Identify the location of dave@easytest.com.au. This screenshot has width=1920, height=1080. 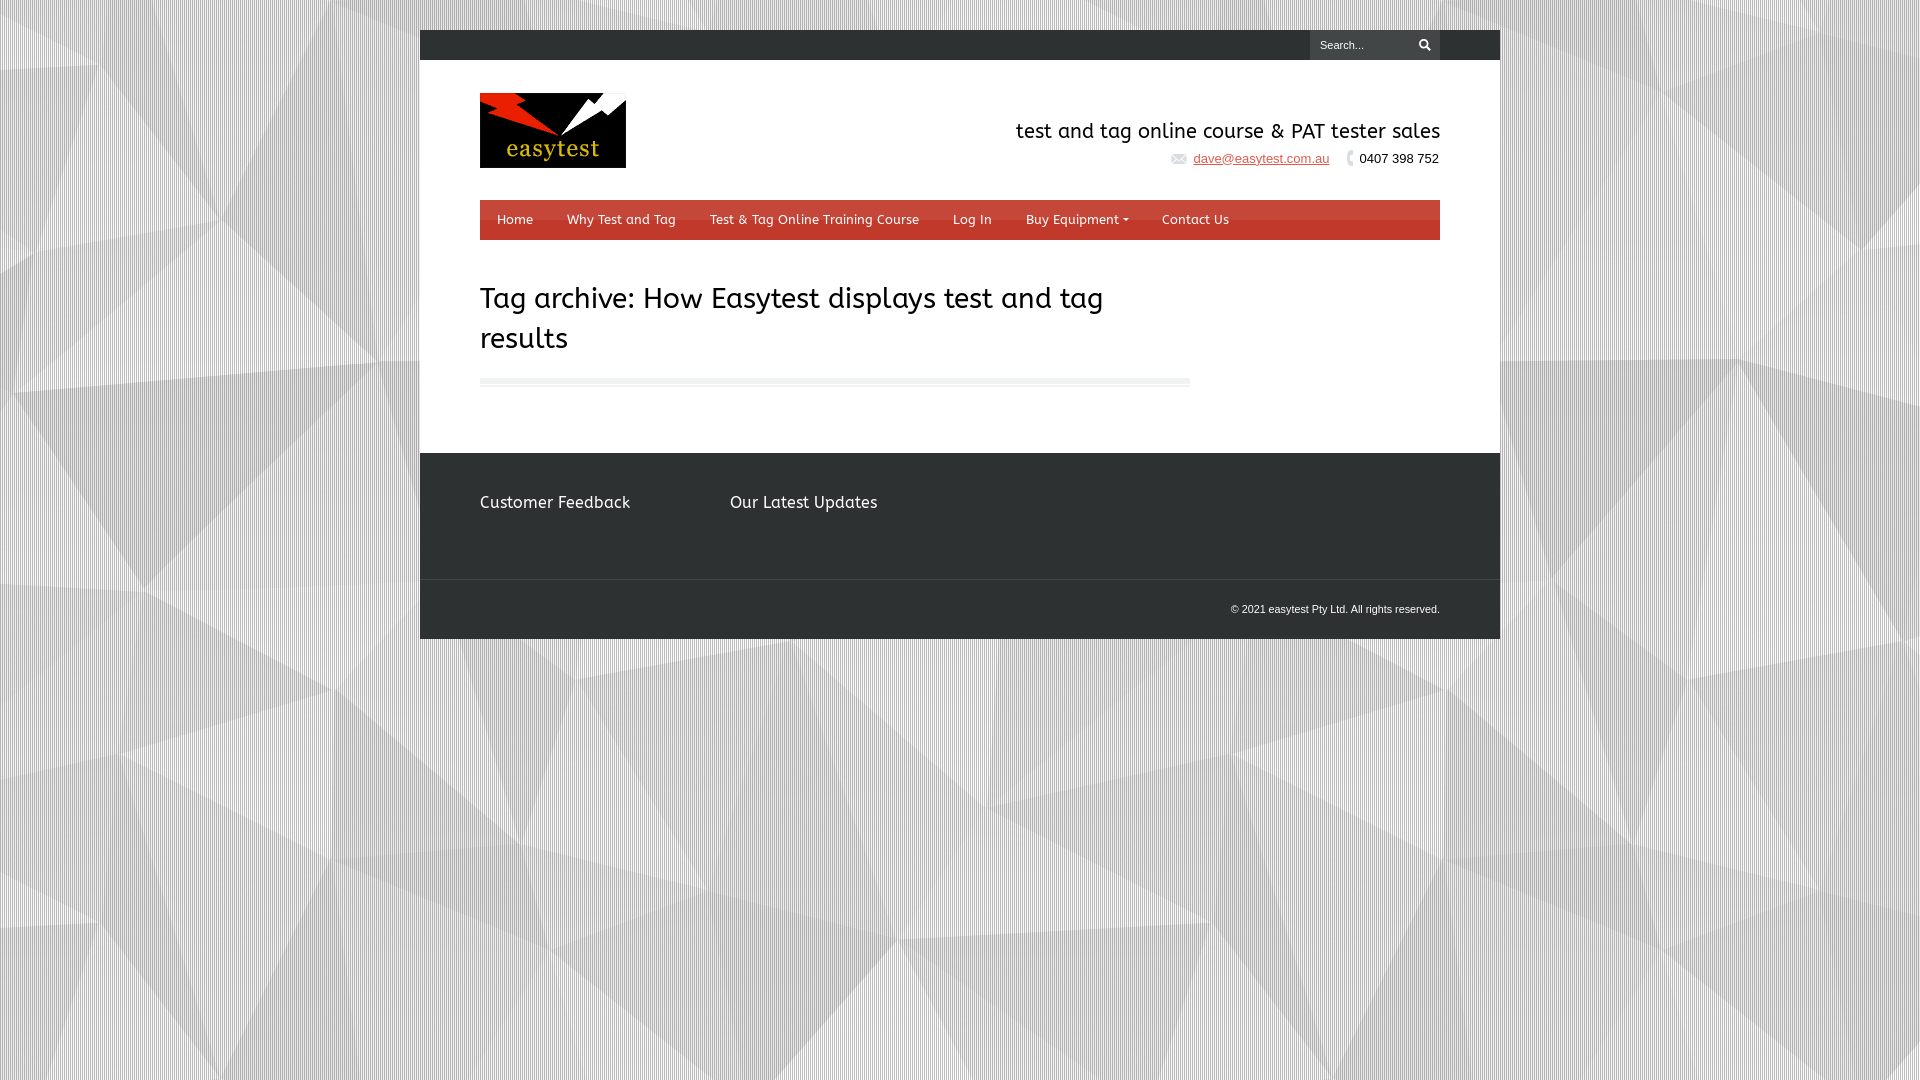
(1261, 158).